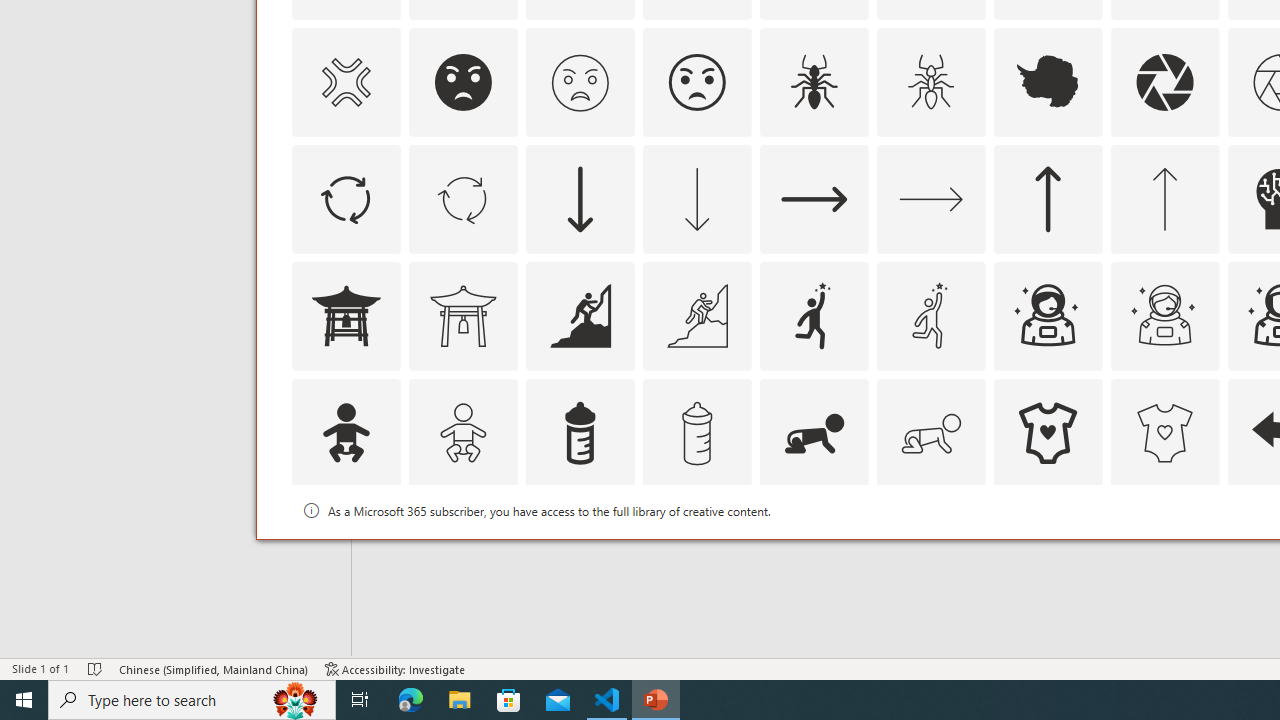 Image resolution: width=1280 pixels, height=720 pixels. What do you see at coordinates (1164, 198) in the screenshot?
I see `AutomationID: Icons_ArrowUp_M` at bounding box center [1164, 198].